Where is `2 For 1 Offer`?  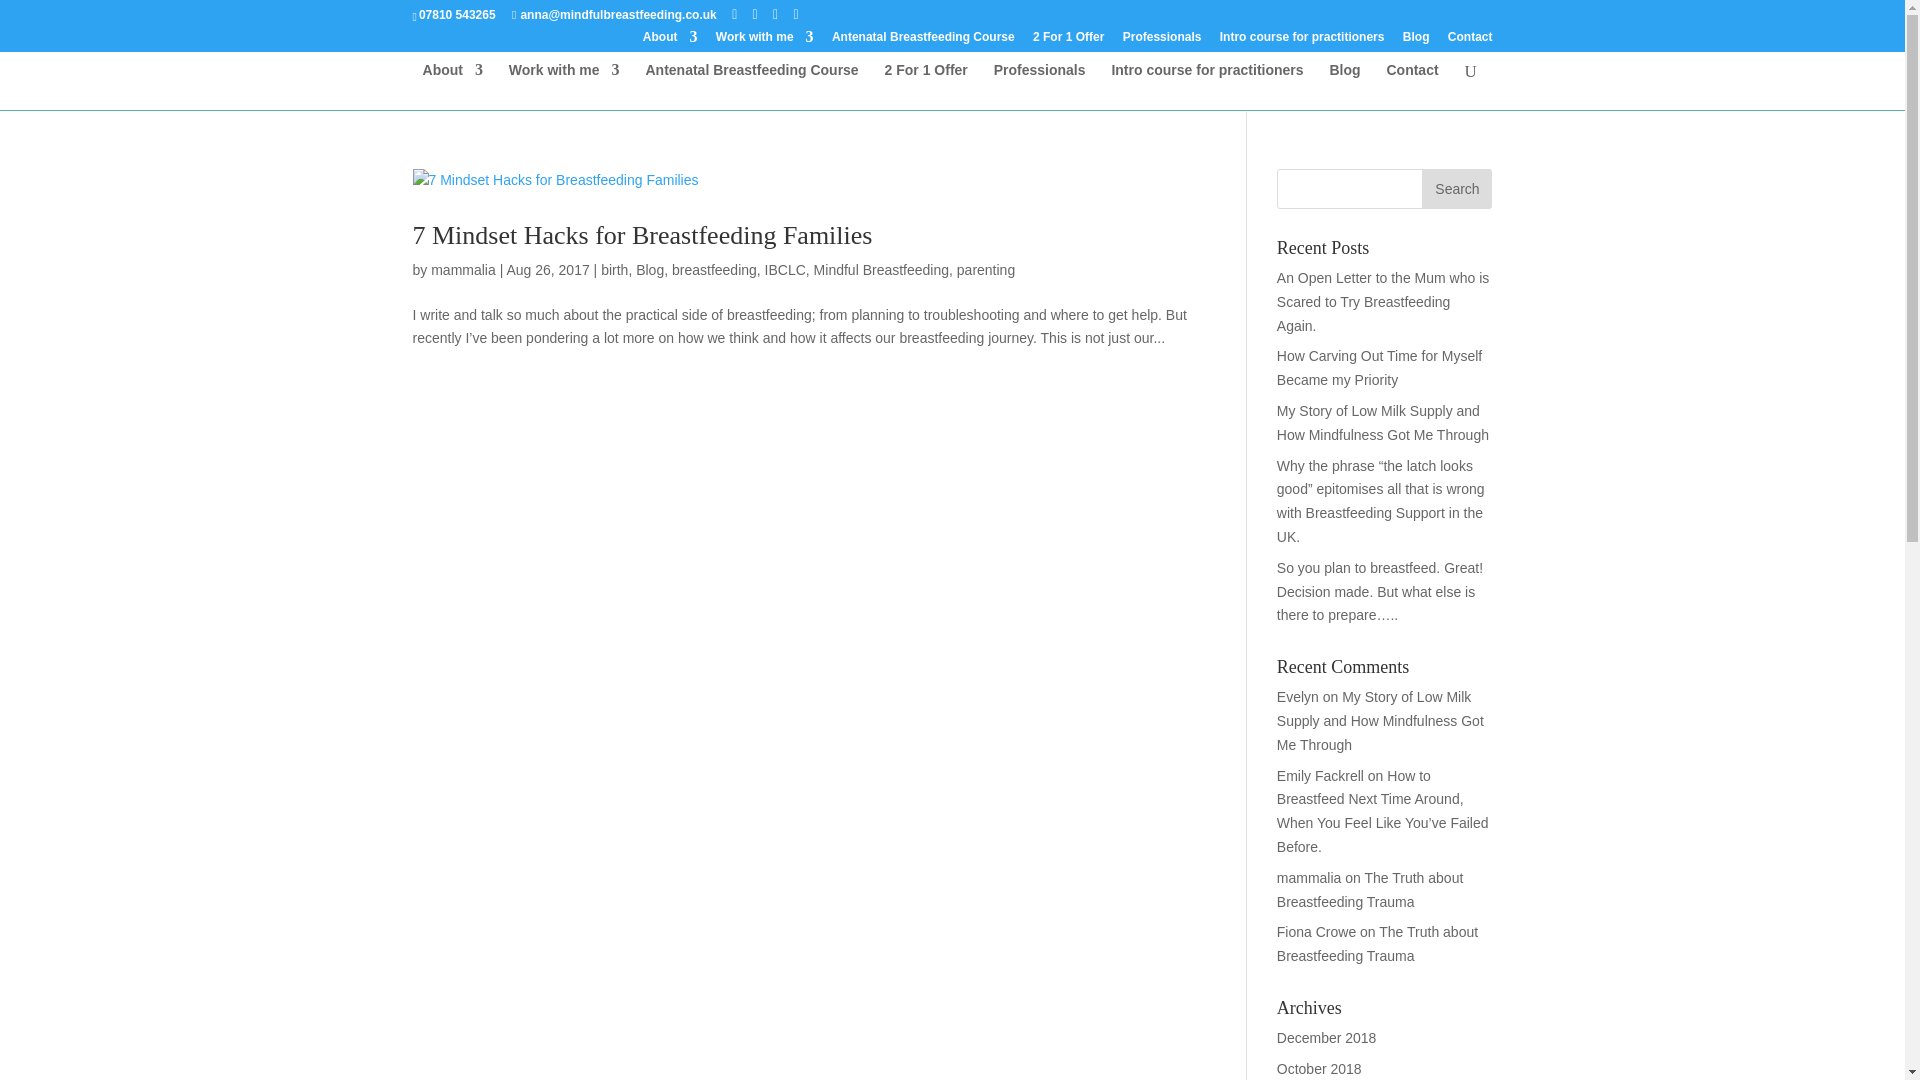 2 For 1 Offer is located at coordinates (1068, 41).